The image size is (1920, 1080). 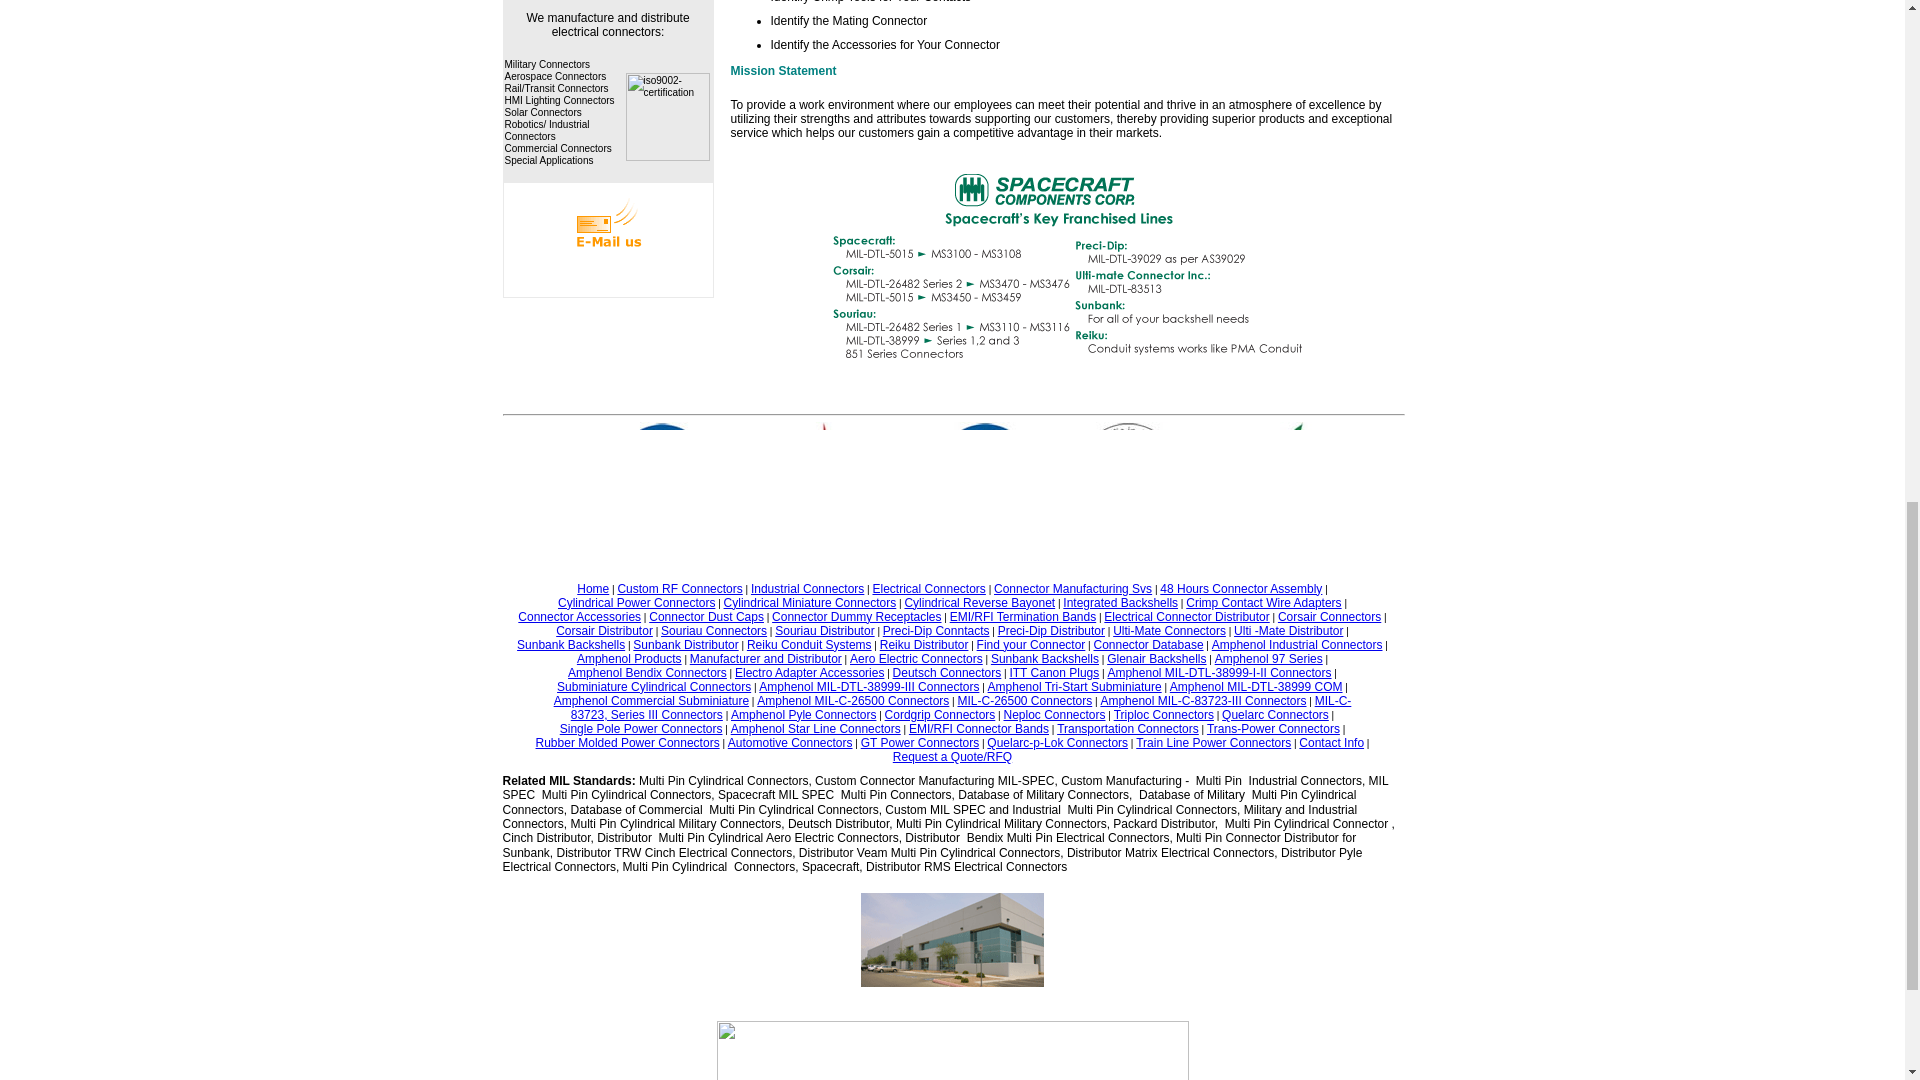 What do you see at coordinates (928, 589) in the screenshot?
I see `Electrical Connectors` at bounding box center [928, 589].